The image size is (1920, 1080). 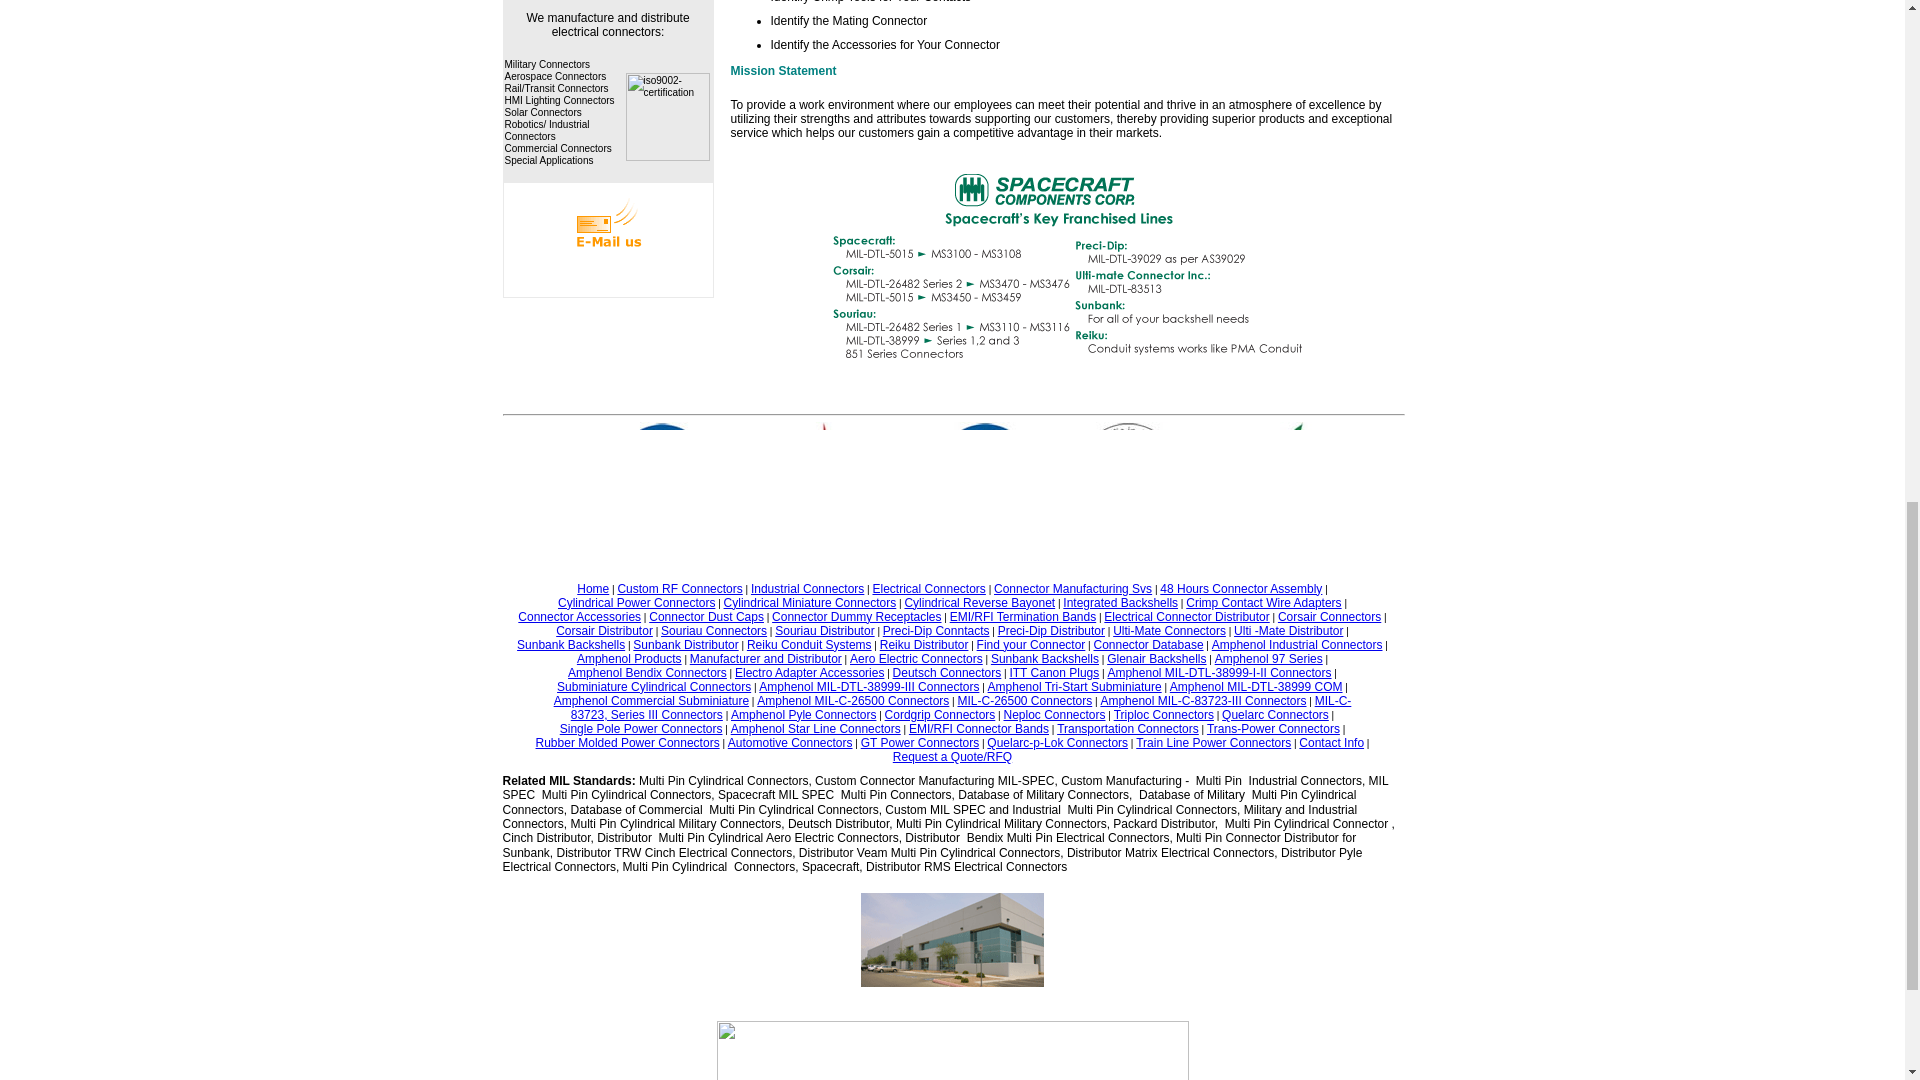 What do you see at coordinates (928, 589) in the screenshot?
I see `Electrical Connectors` at bounding box center [928, 589].